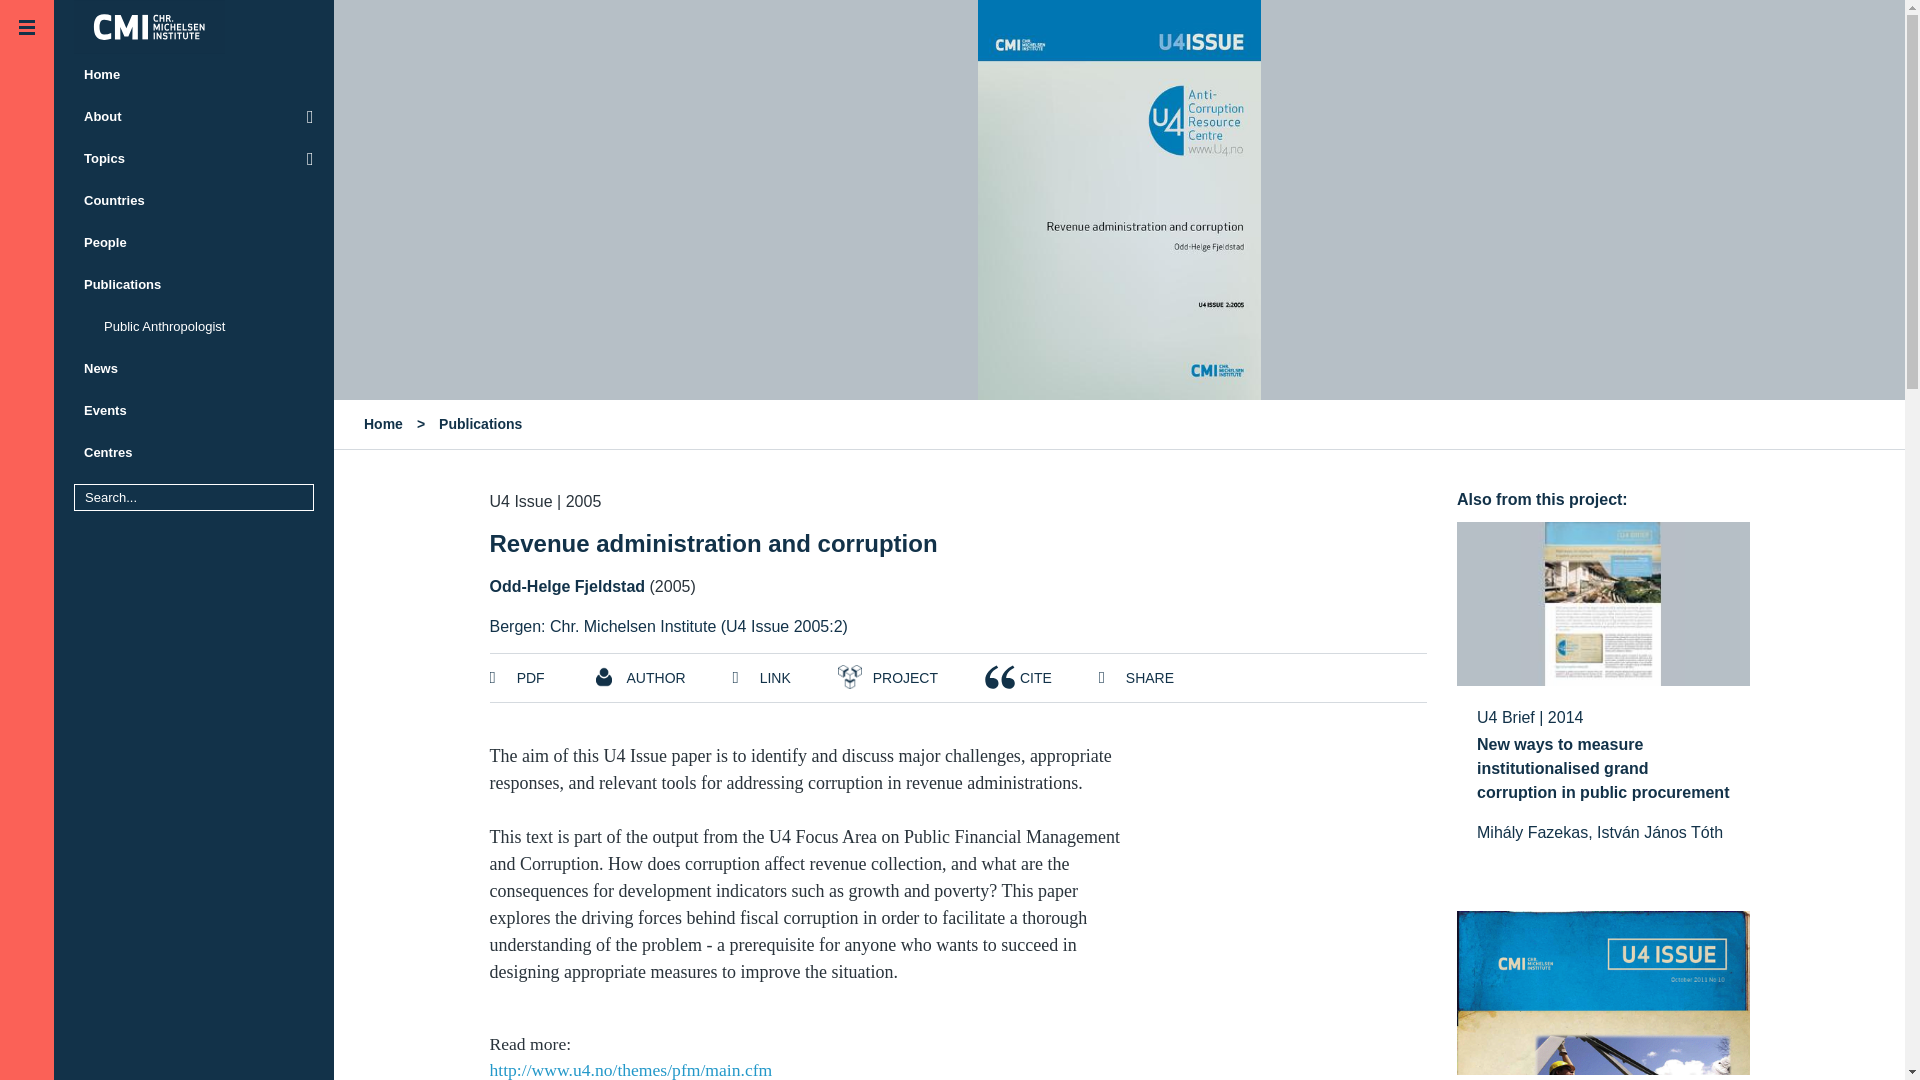 This screenshot has height=1080, width=1920. Describe the element at coordinates (194, 159) in the screenshot. I see `Topics` at that location.